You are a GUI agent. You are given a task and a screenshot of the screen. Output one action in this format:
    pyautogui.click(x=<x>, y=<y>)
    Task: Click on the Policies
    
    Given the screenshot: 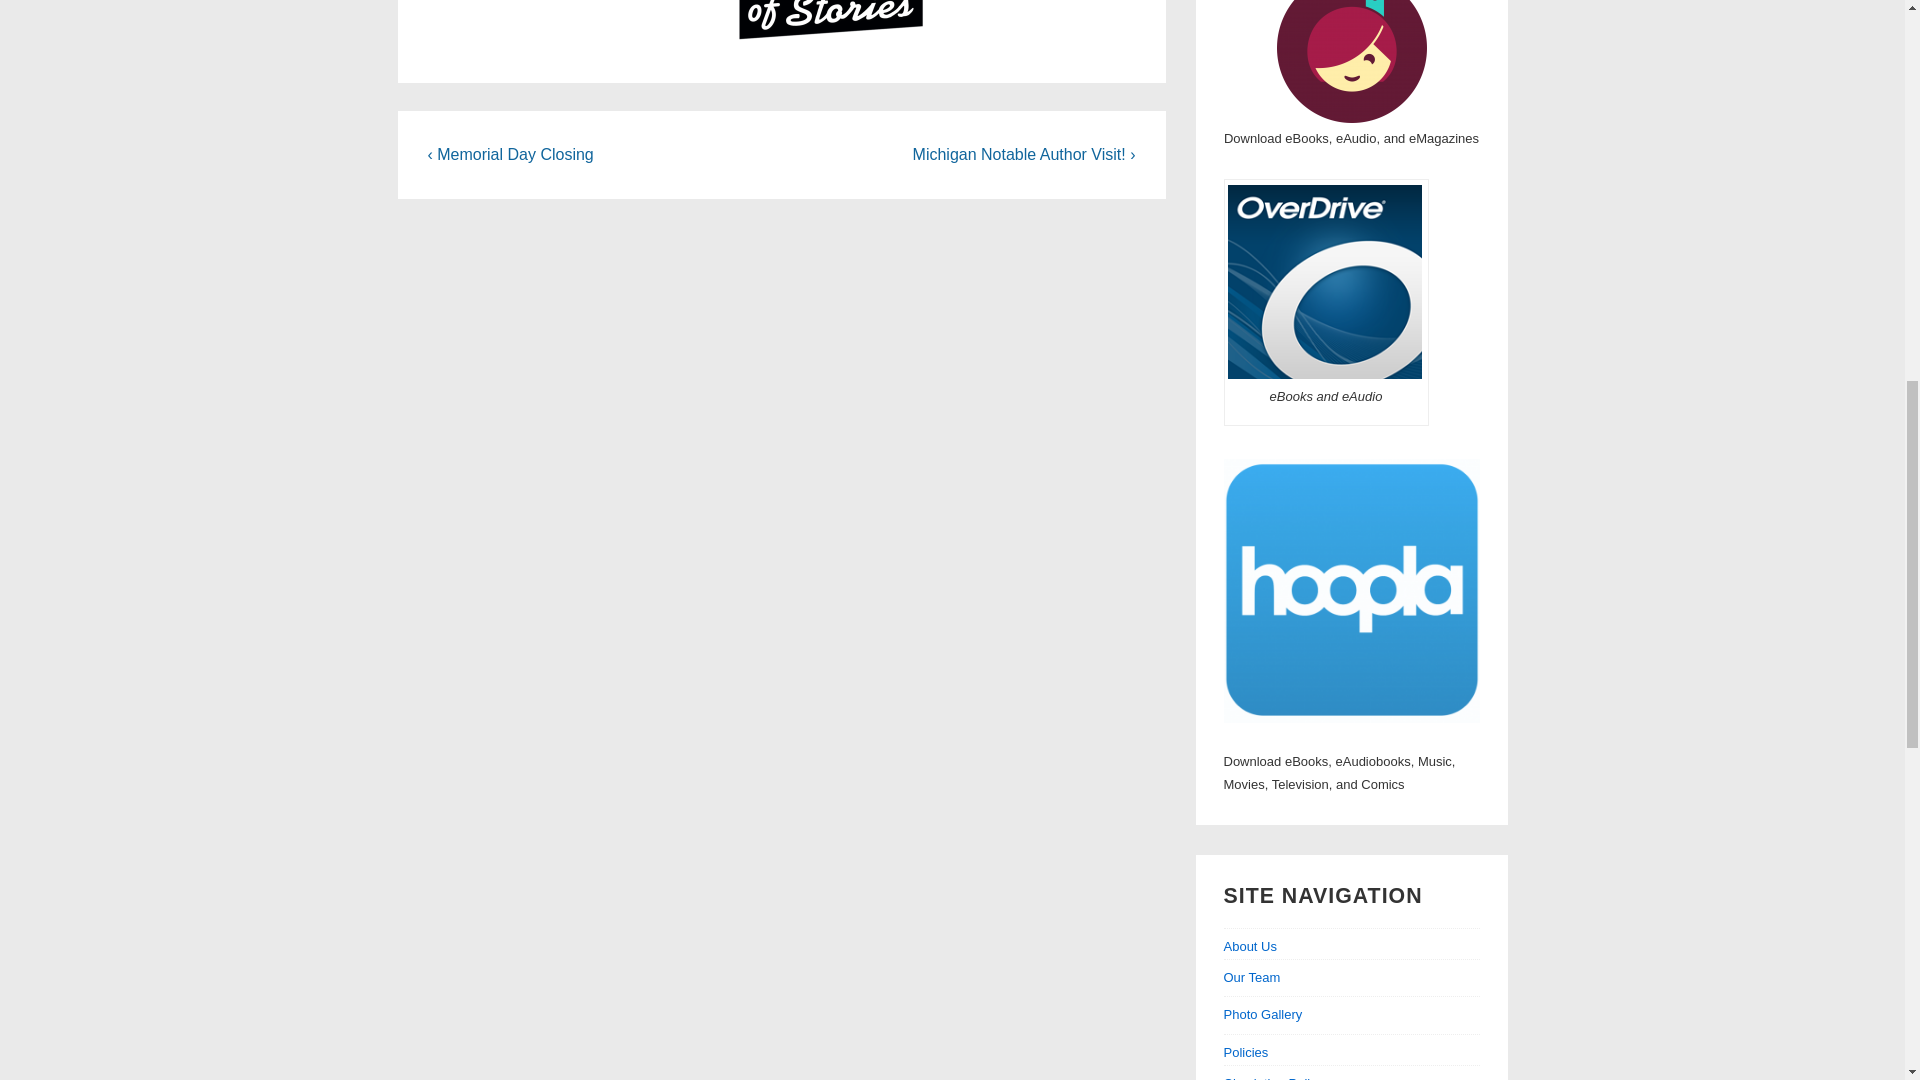 What is the action you would take?
    pyautogui.click(x=1352, y=1053)
    